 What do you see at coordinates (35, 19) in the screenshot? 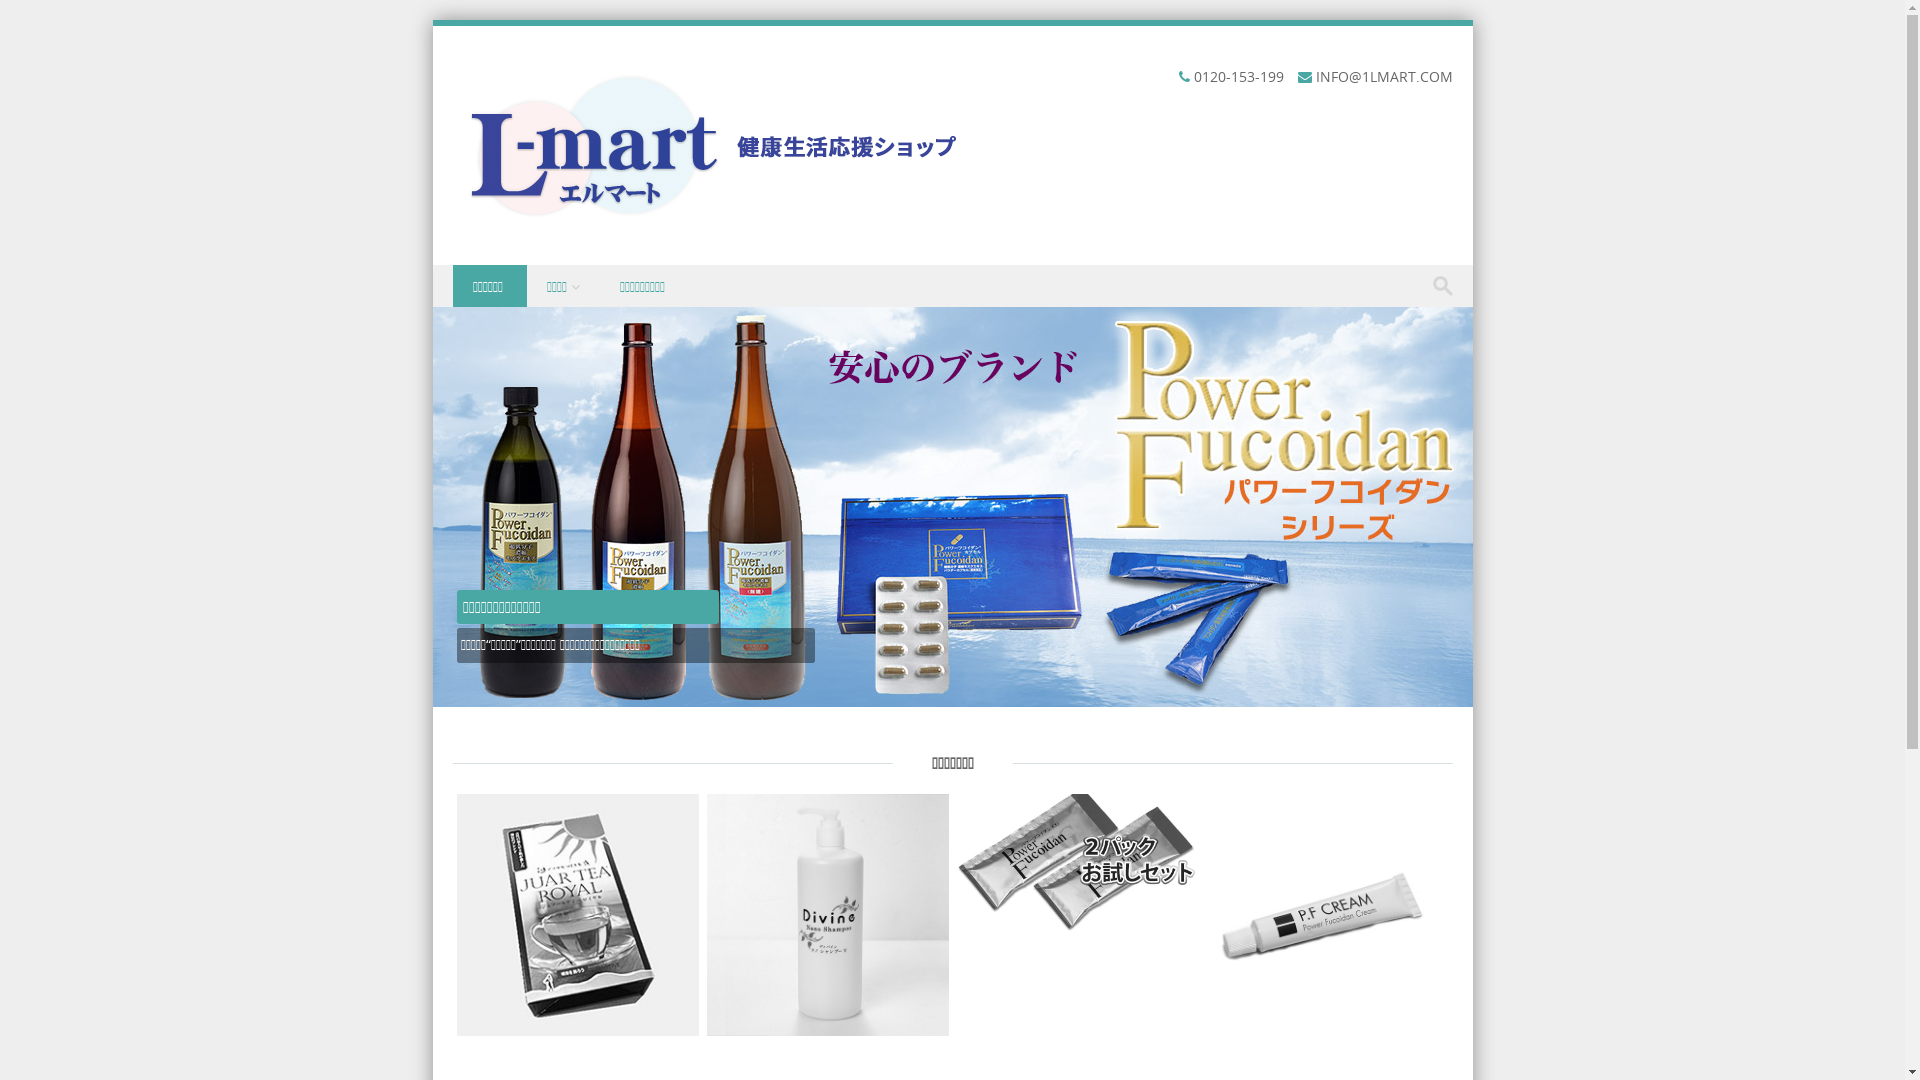
I see `Search` at bounding box center [35, 19].